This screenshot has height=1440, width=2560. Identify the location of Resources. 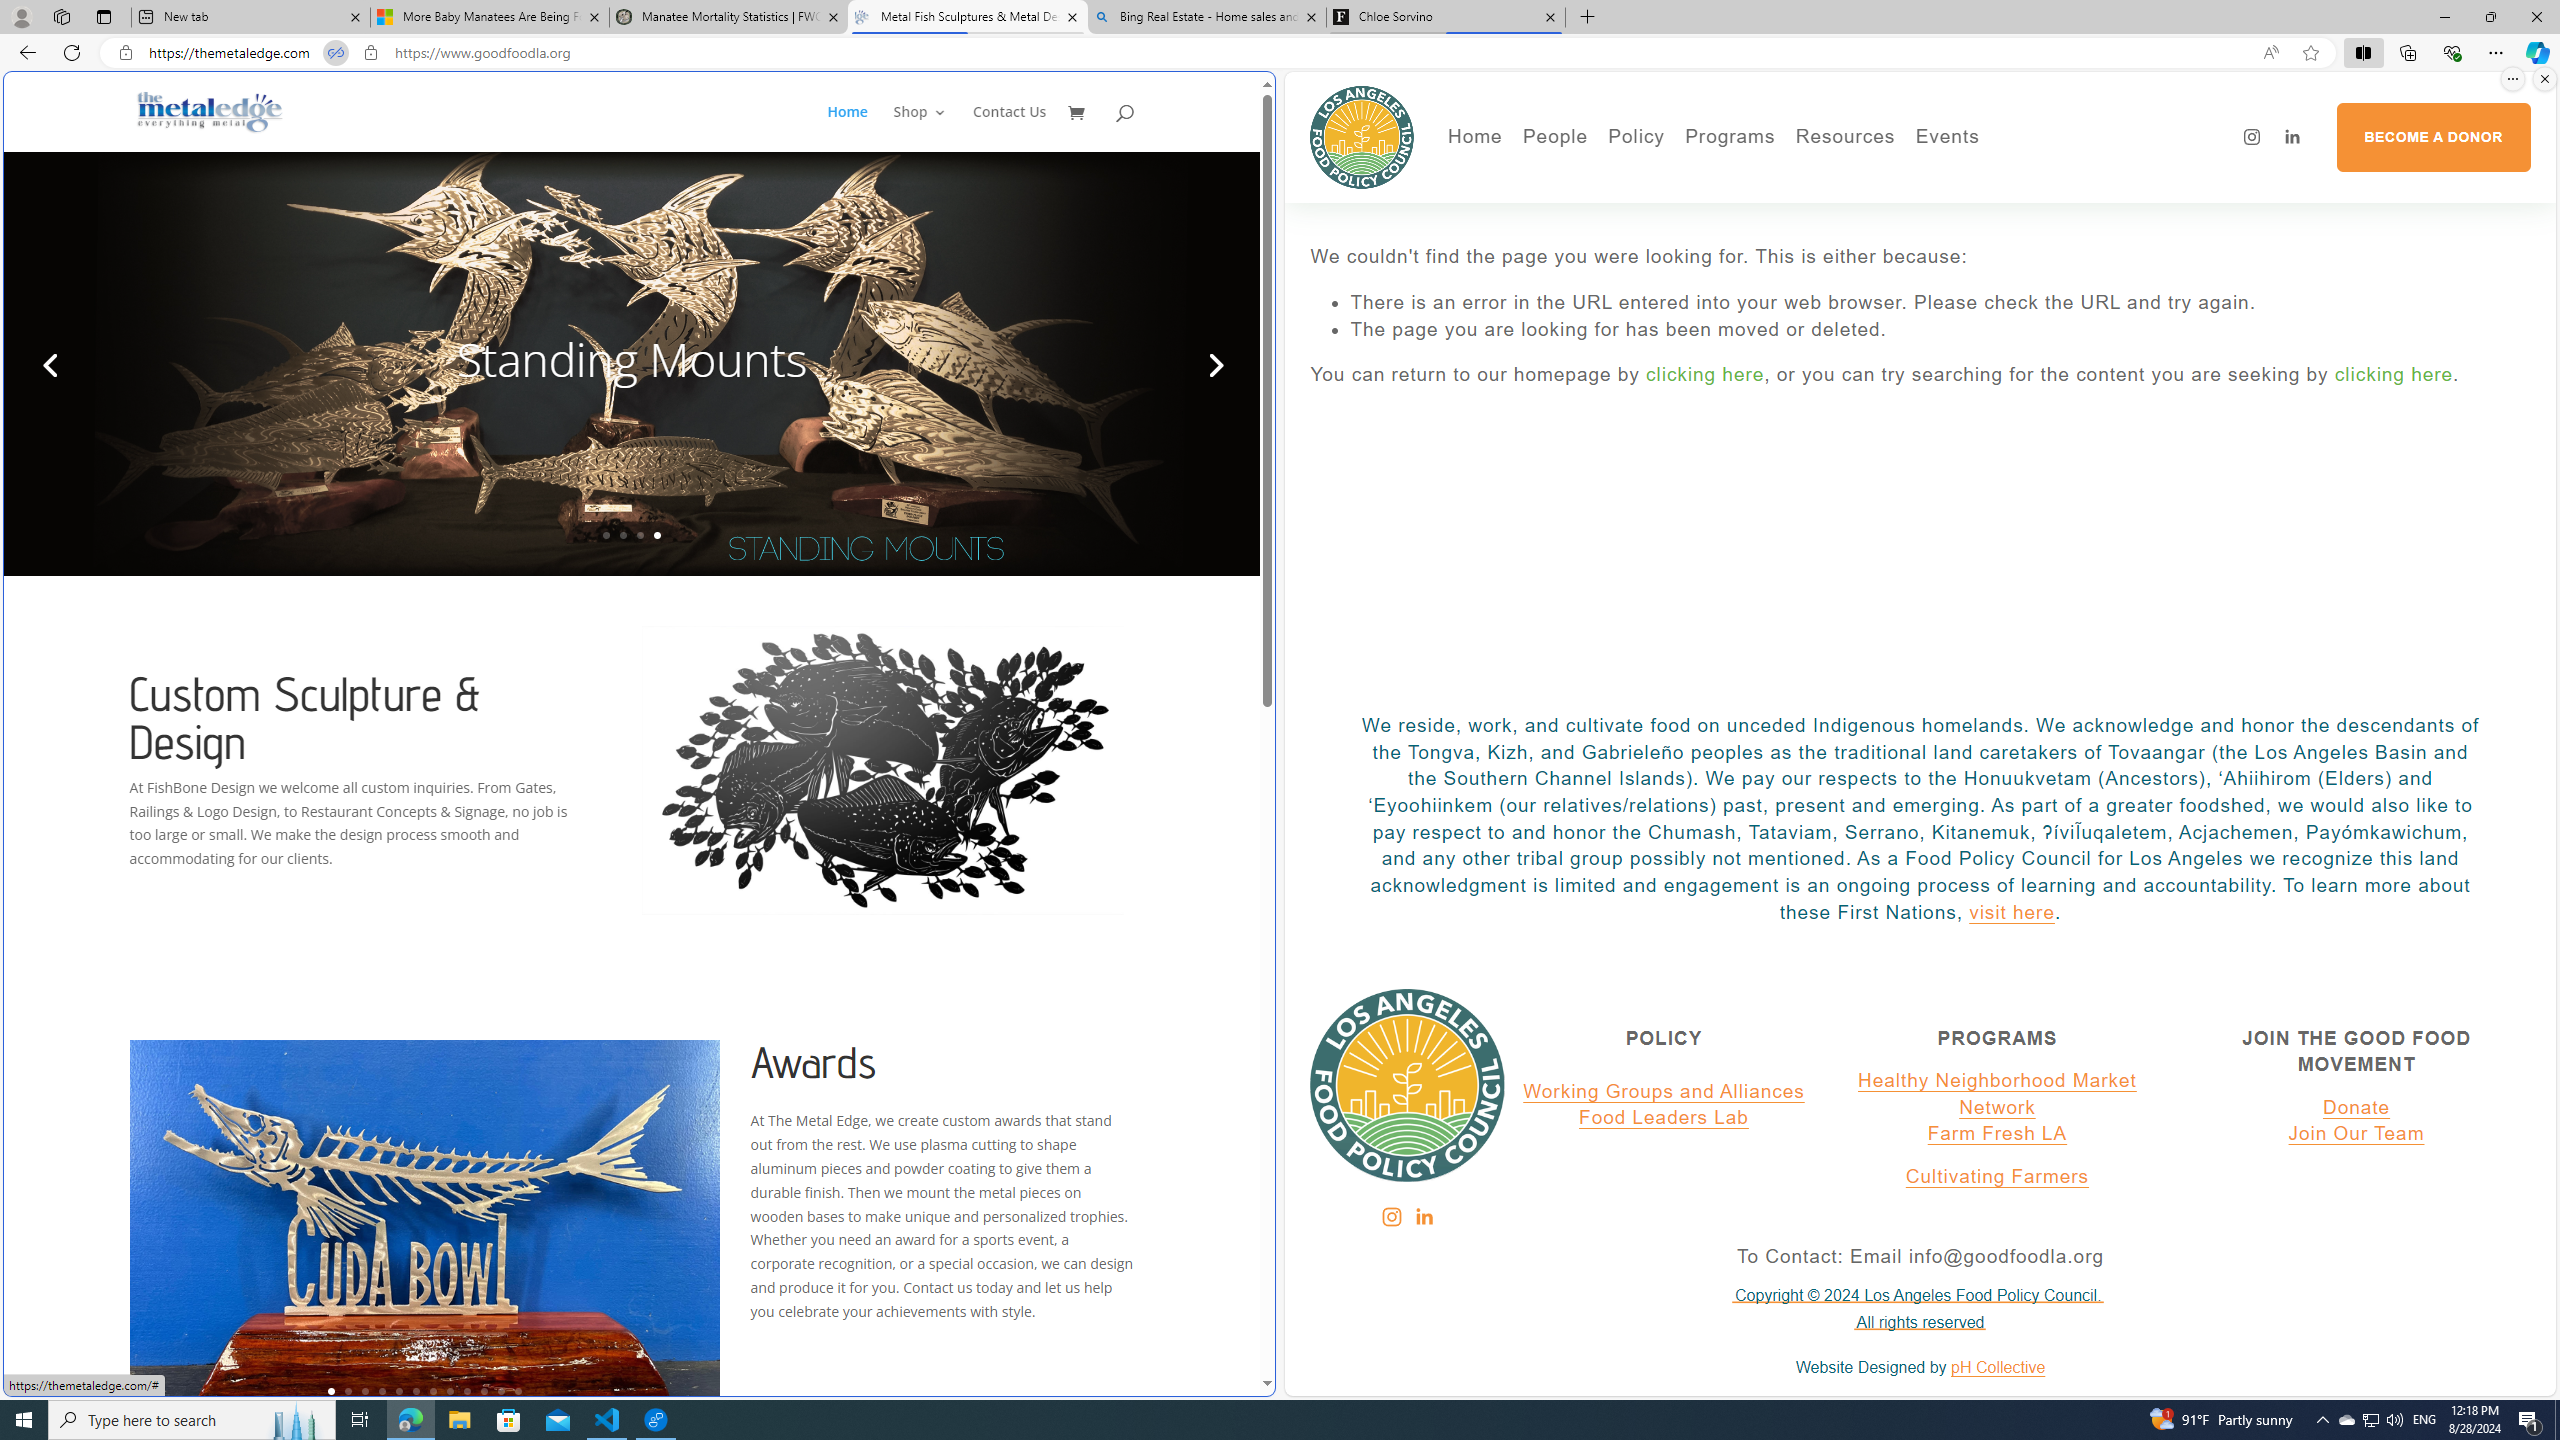
(1845, 137).